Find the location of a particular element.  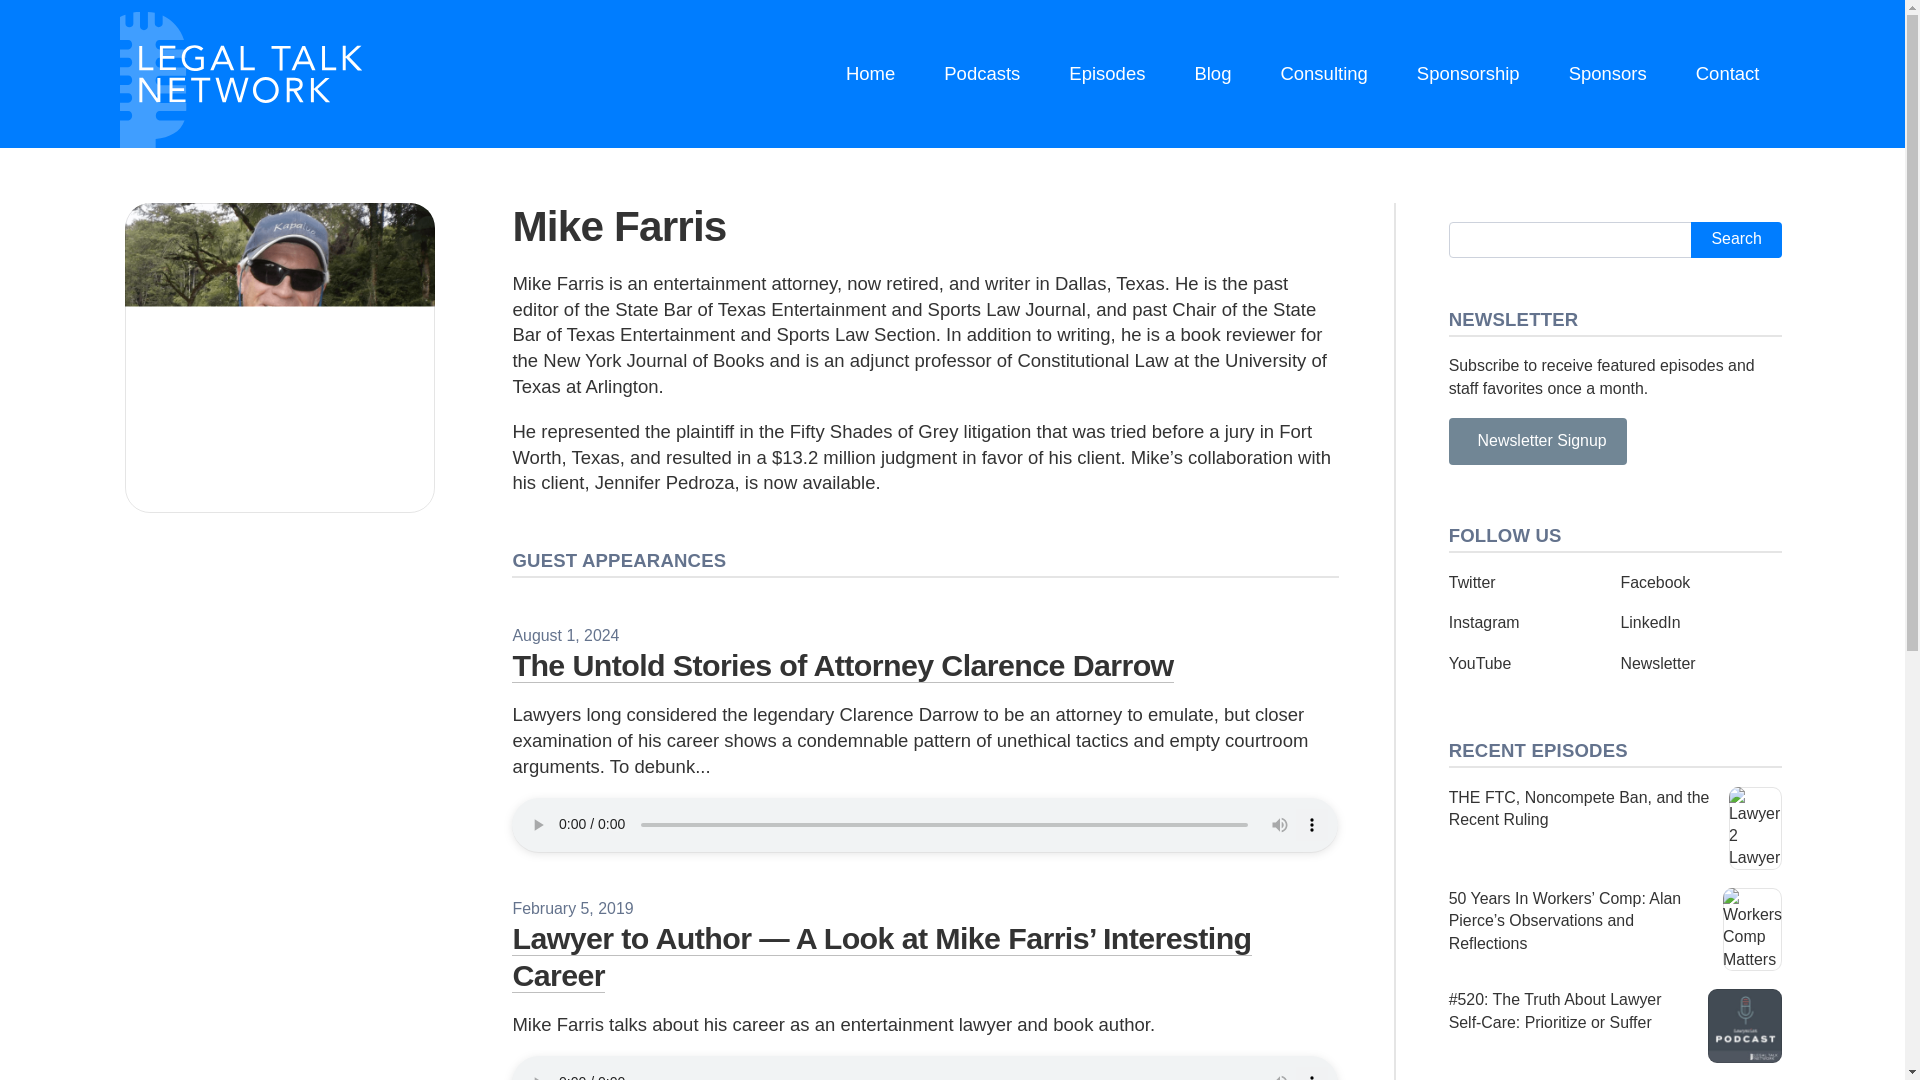

Twitter is located at coordinates (1472, 582).